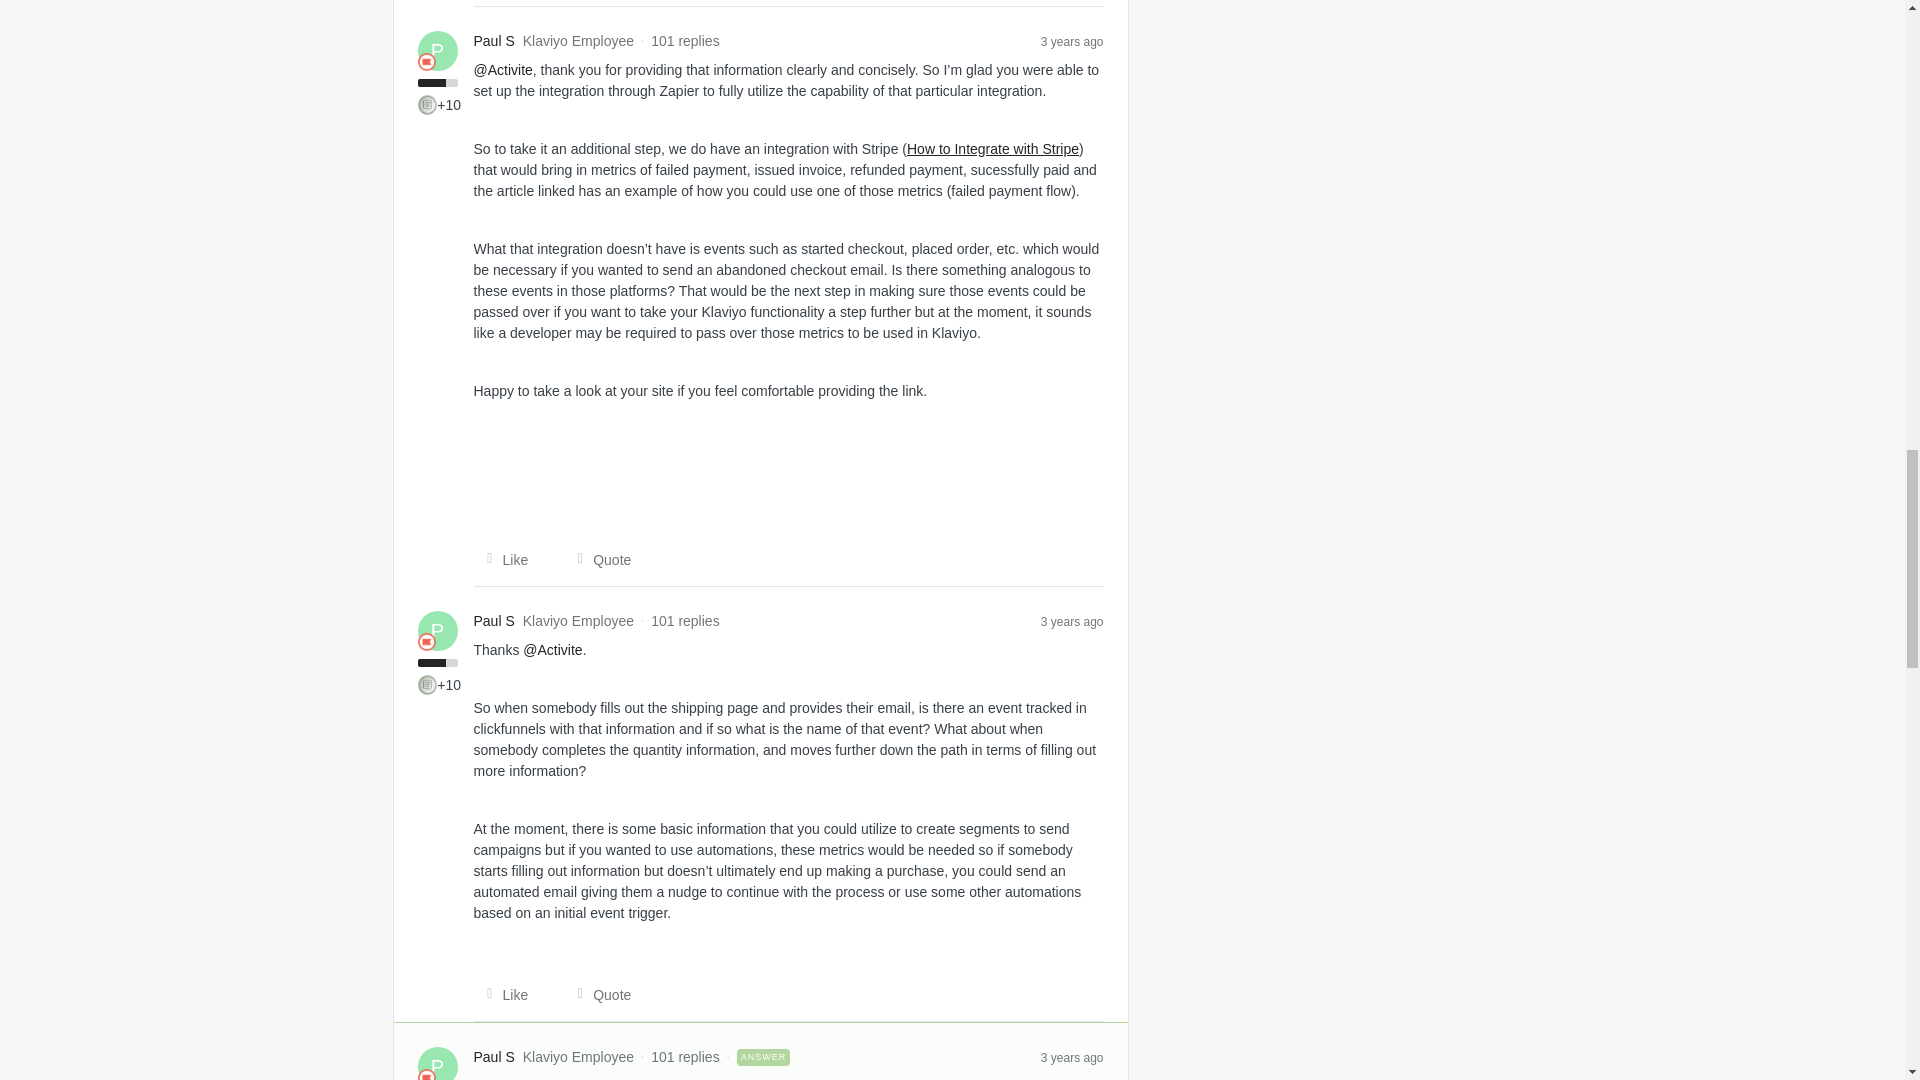  I want to click on Klaviyo Employee, so click(426, 62).